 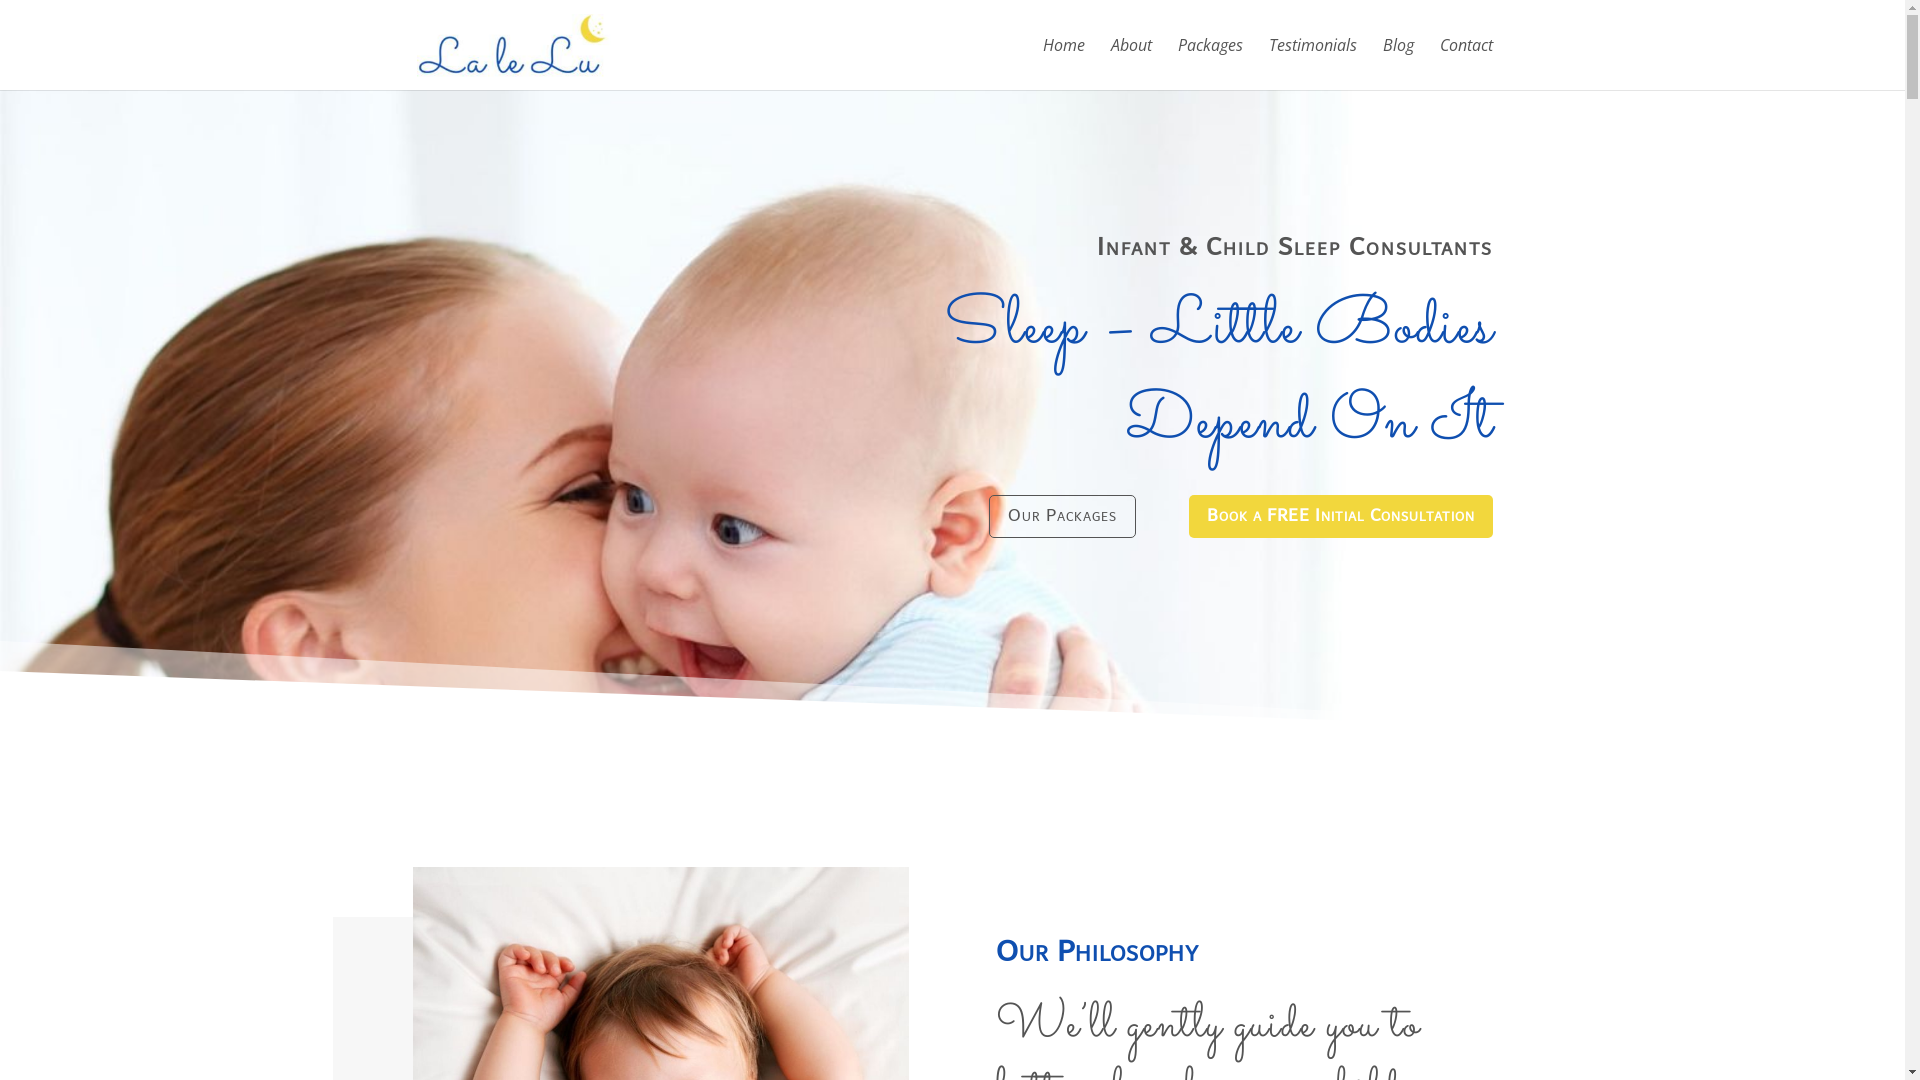 What do you see at coordinates (1398, 64) in the screenshot?
I see `Blog` at bounding box center [1398, 64].